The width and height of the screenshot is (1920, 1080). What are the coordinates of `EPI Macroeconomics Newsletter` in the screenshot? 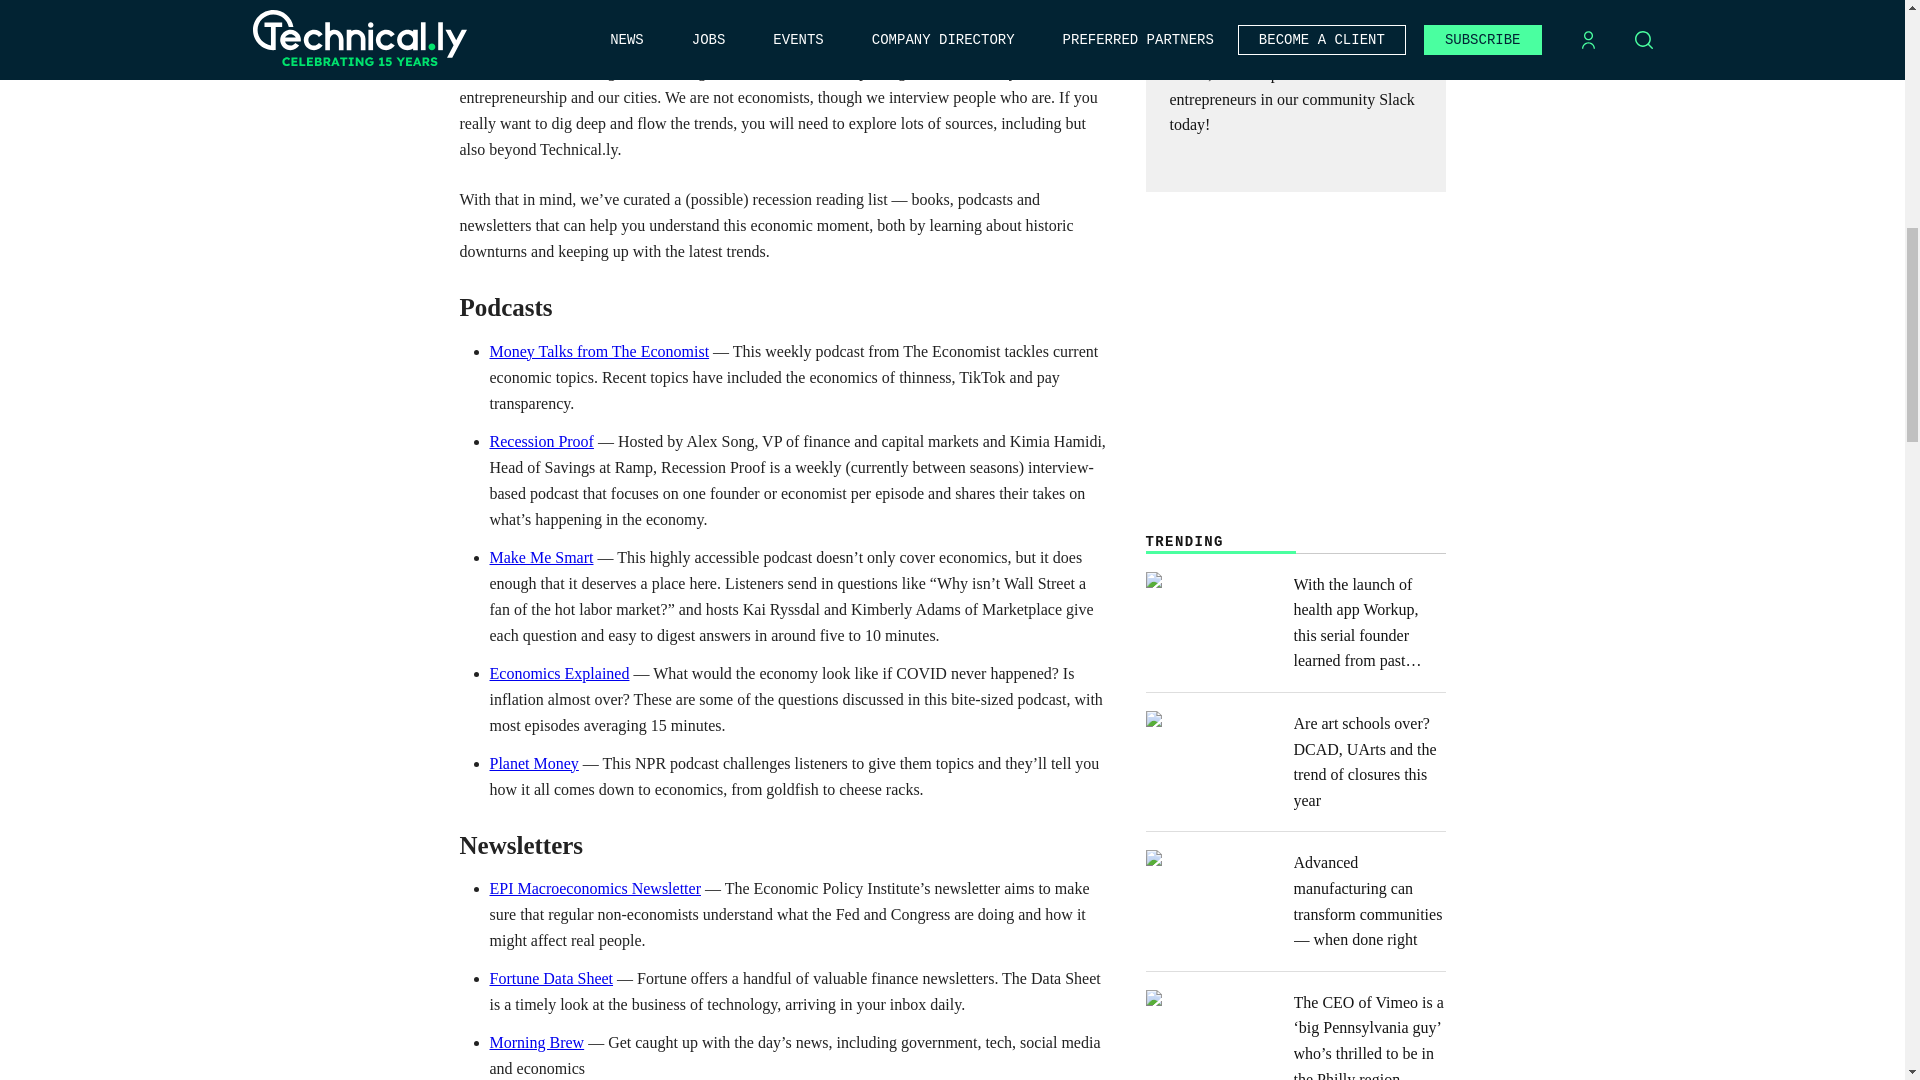 It's located at (594, 888).